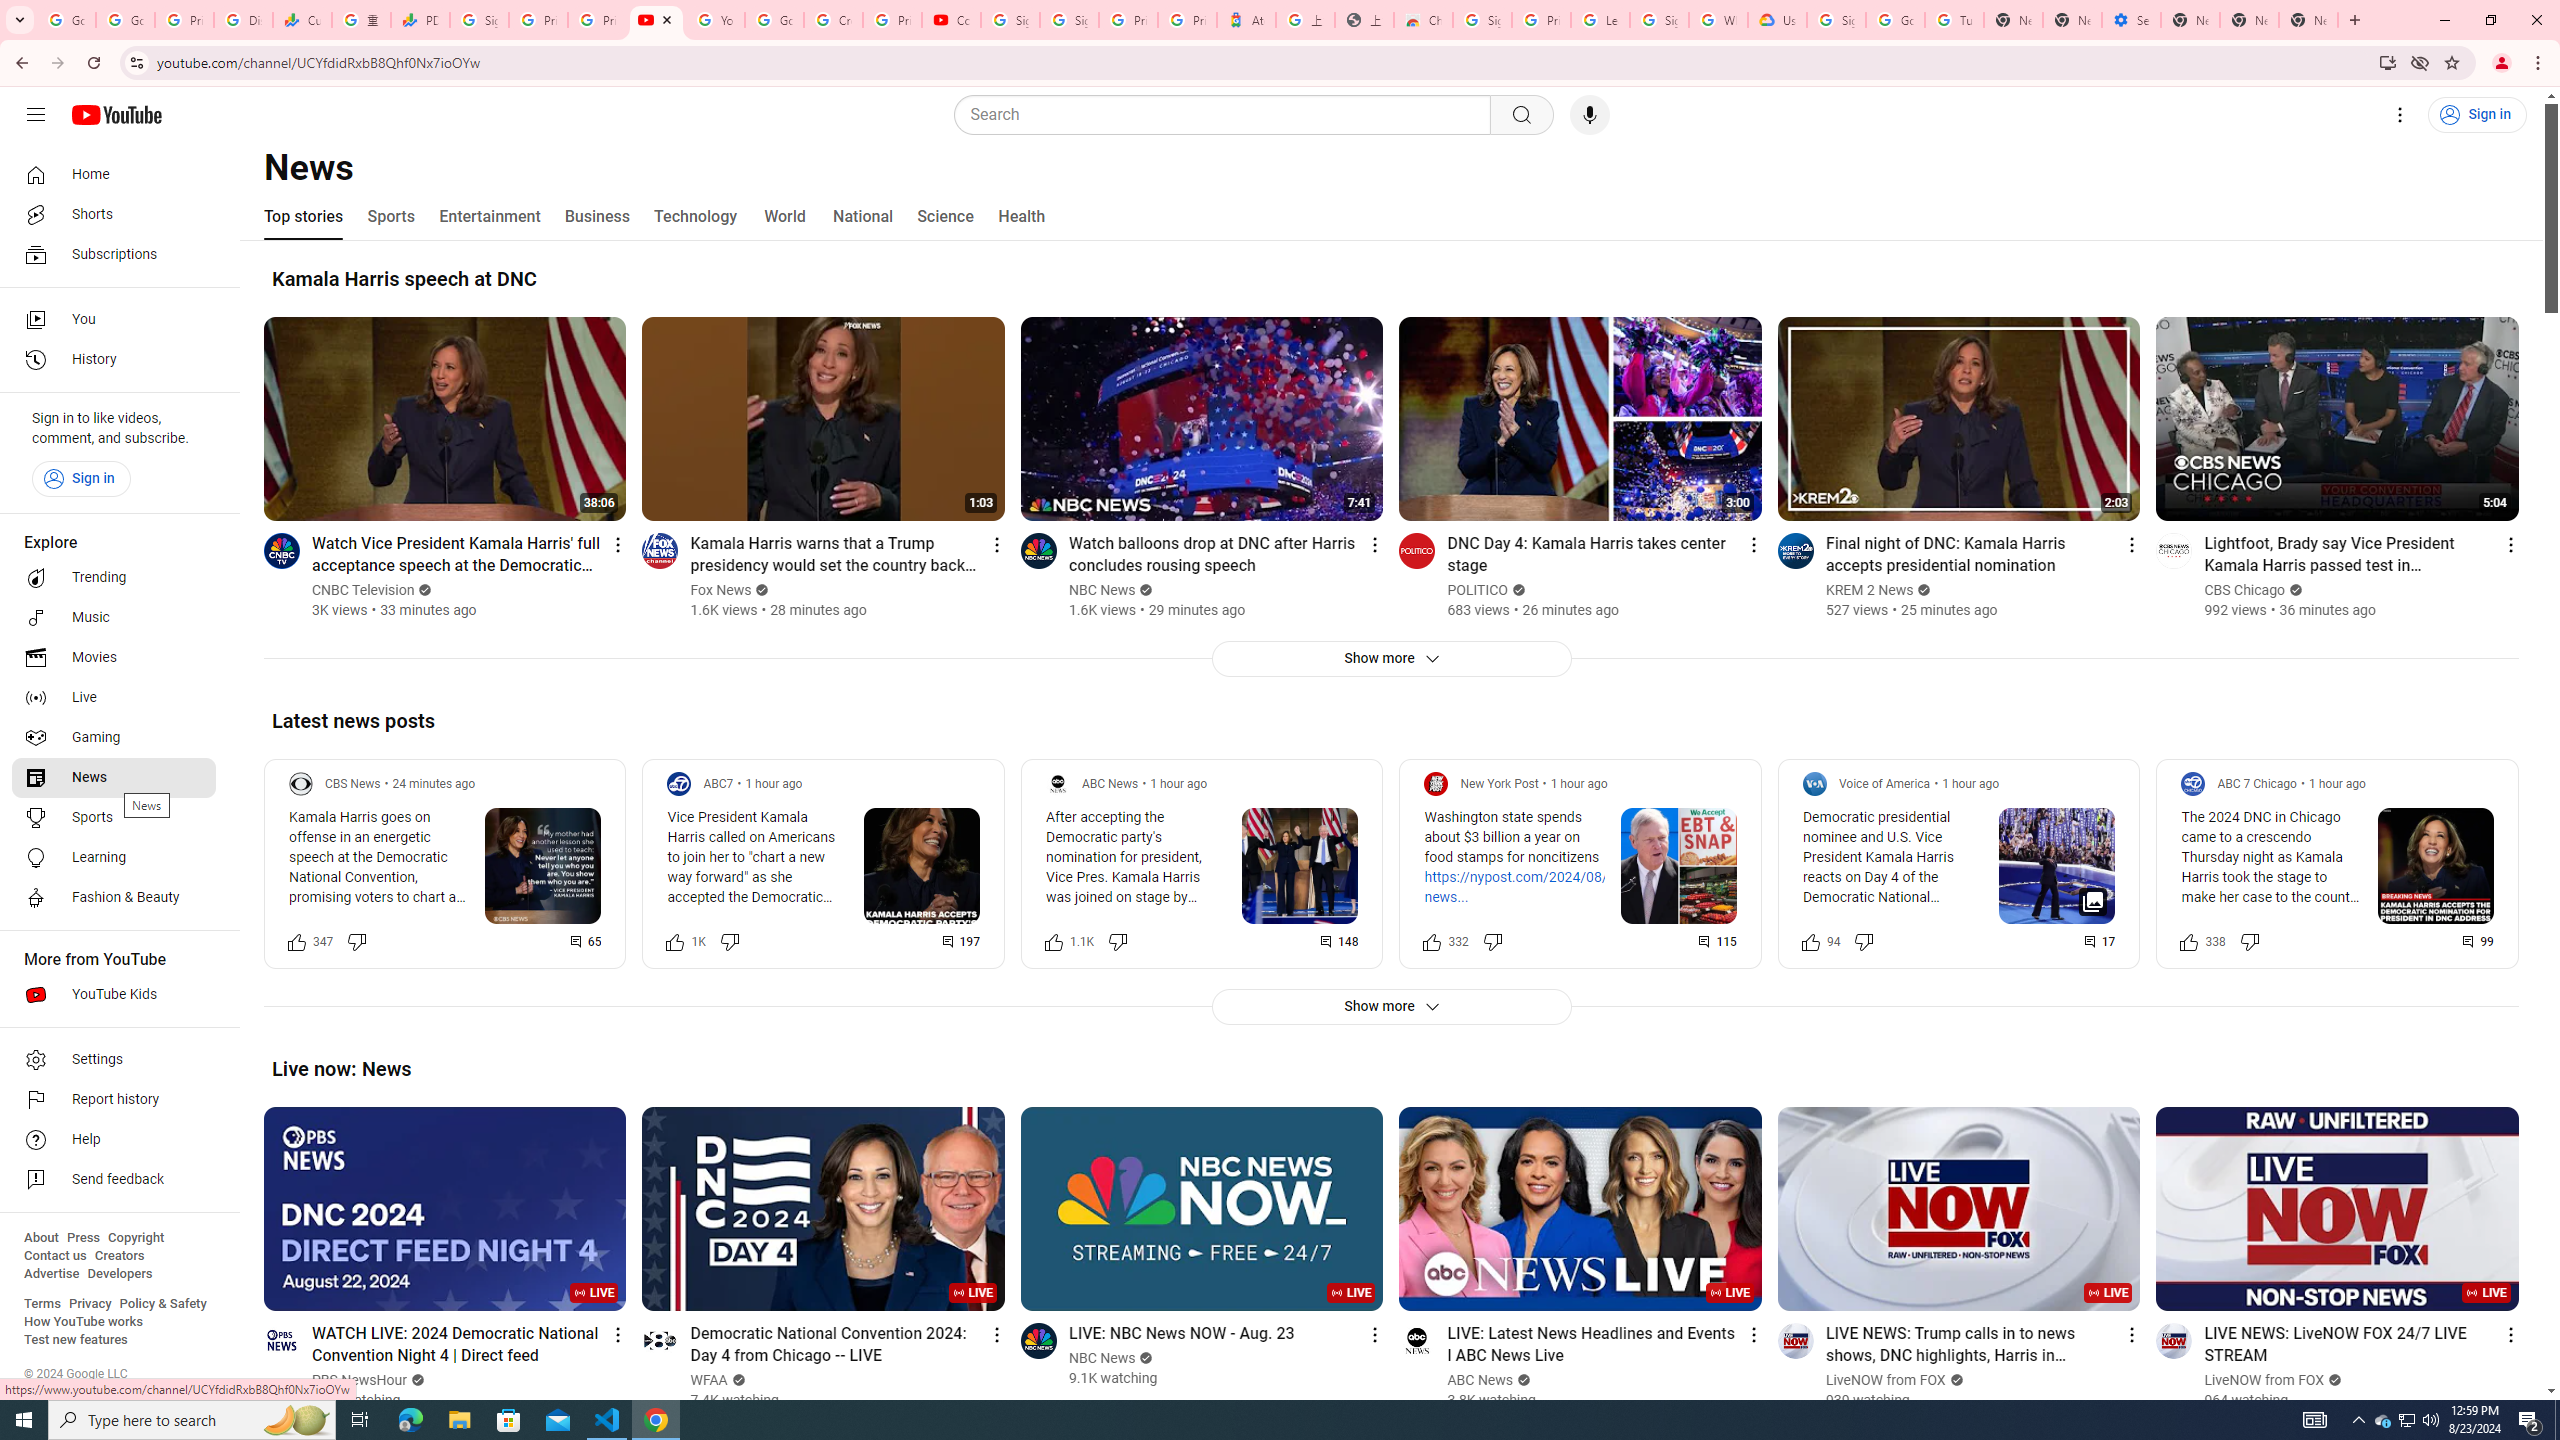  I want to click on How YouTube works, so click(83, 1322).